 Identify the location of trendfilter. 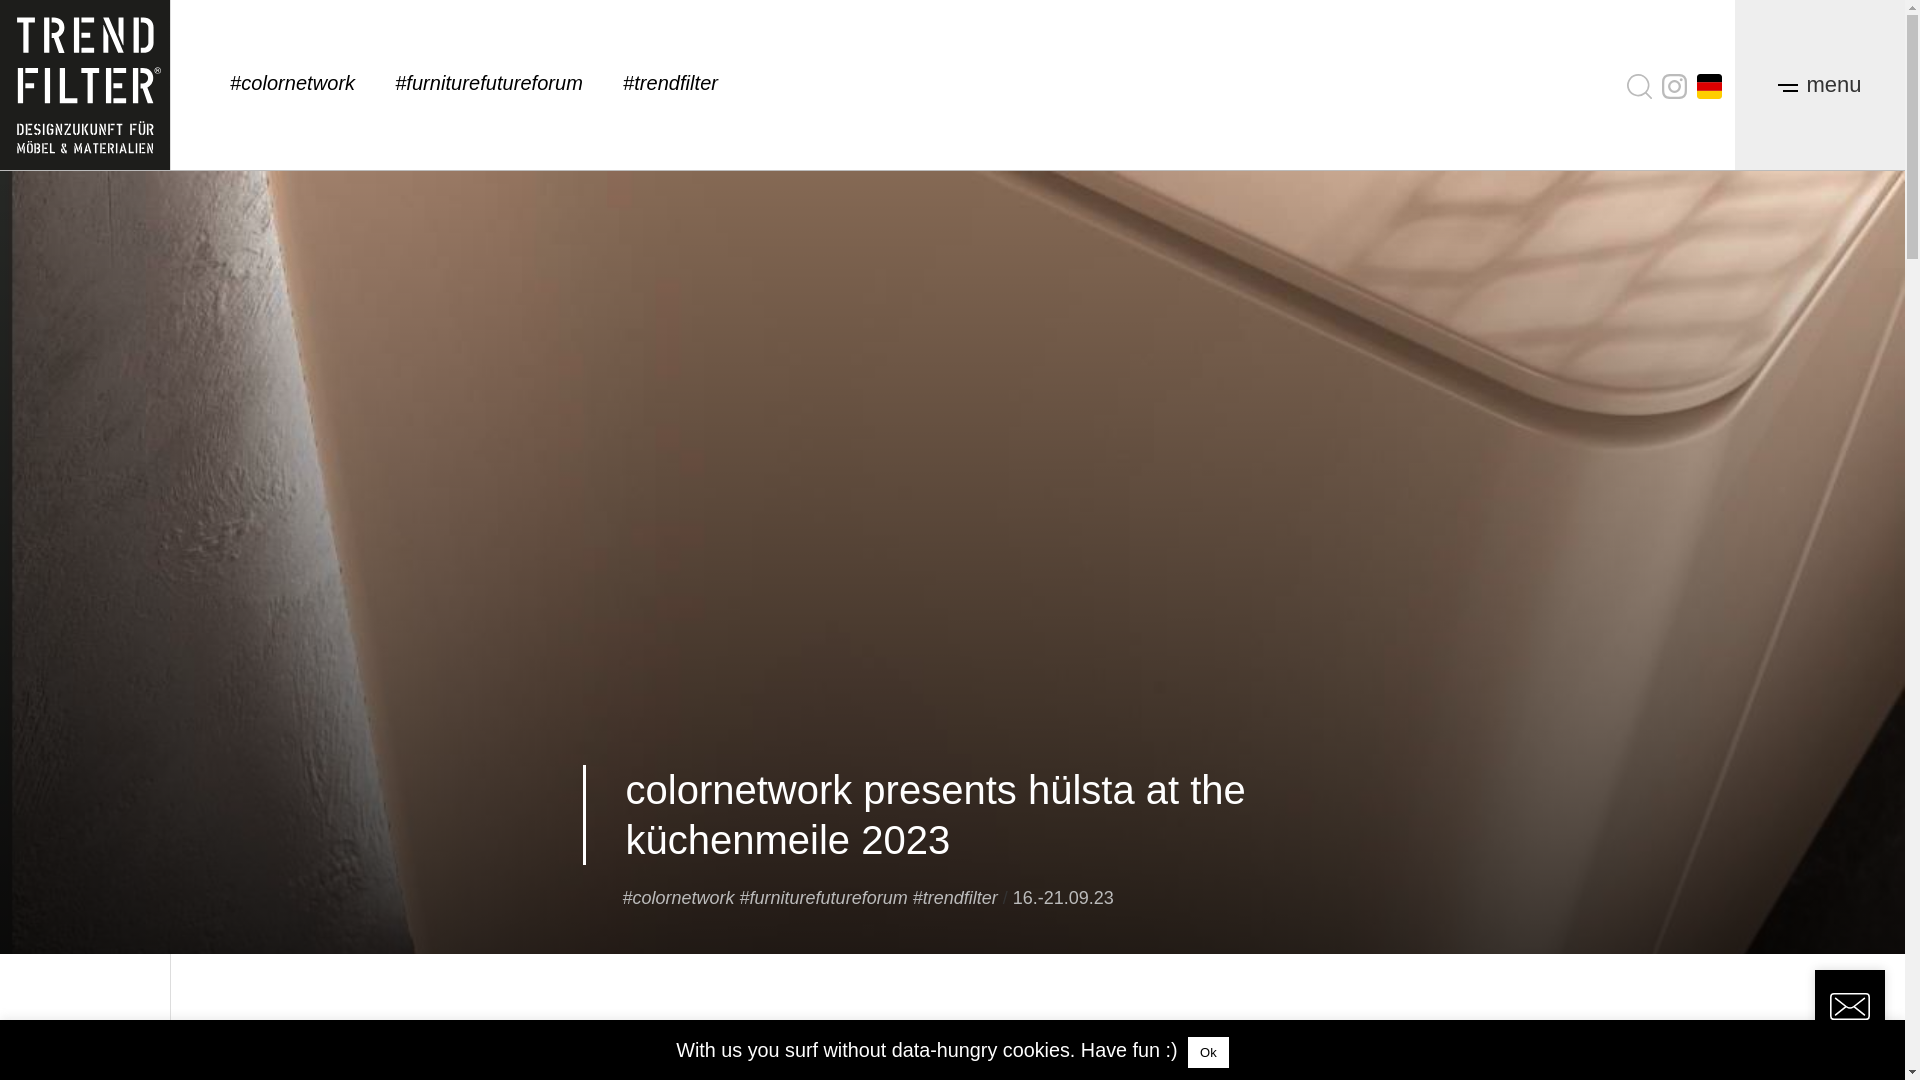
(956, 898).